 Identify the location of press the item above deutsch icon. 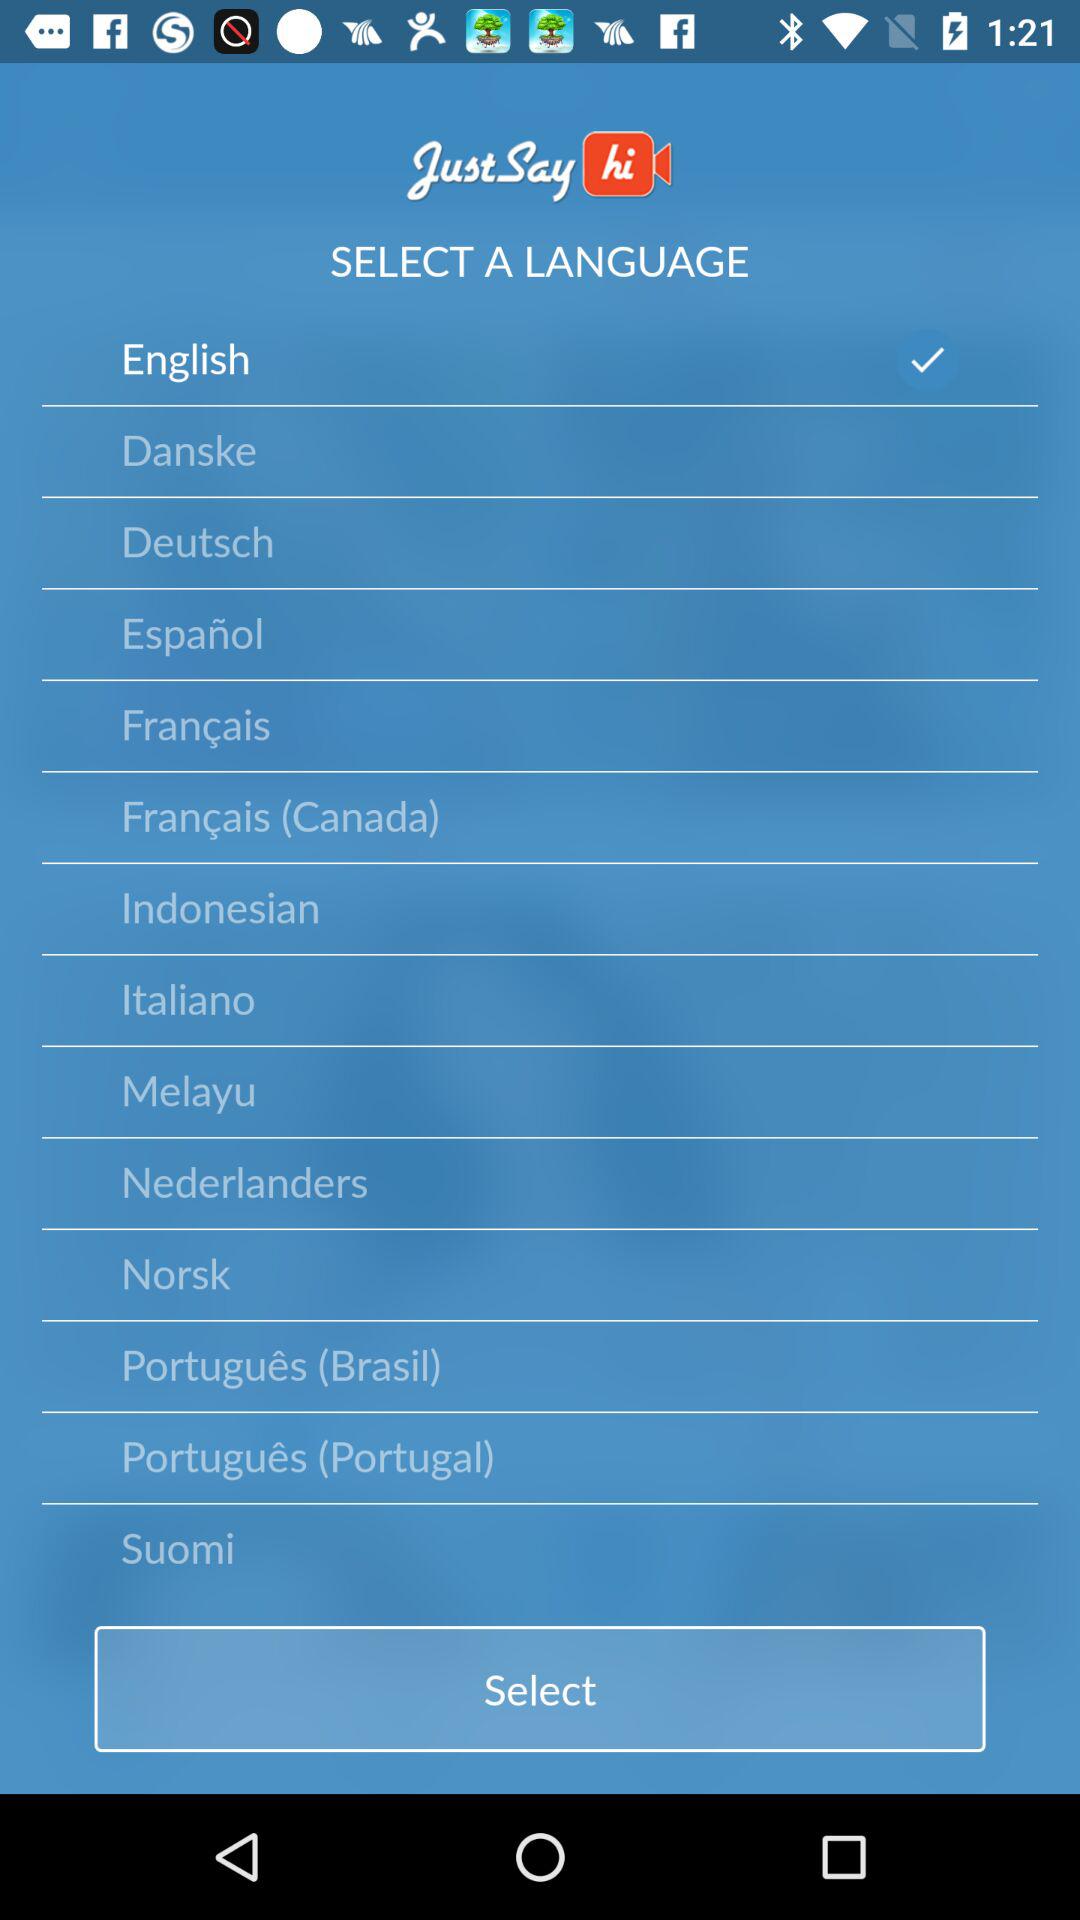
(188, 448).